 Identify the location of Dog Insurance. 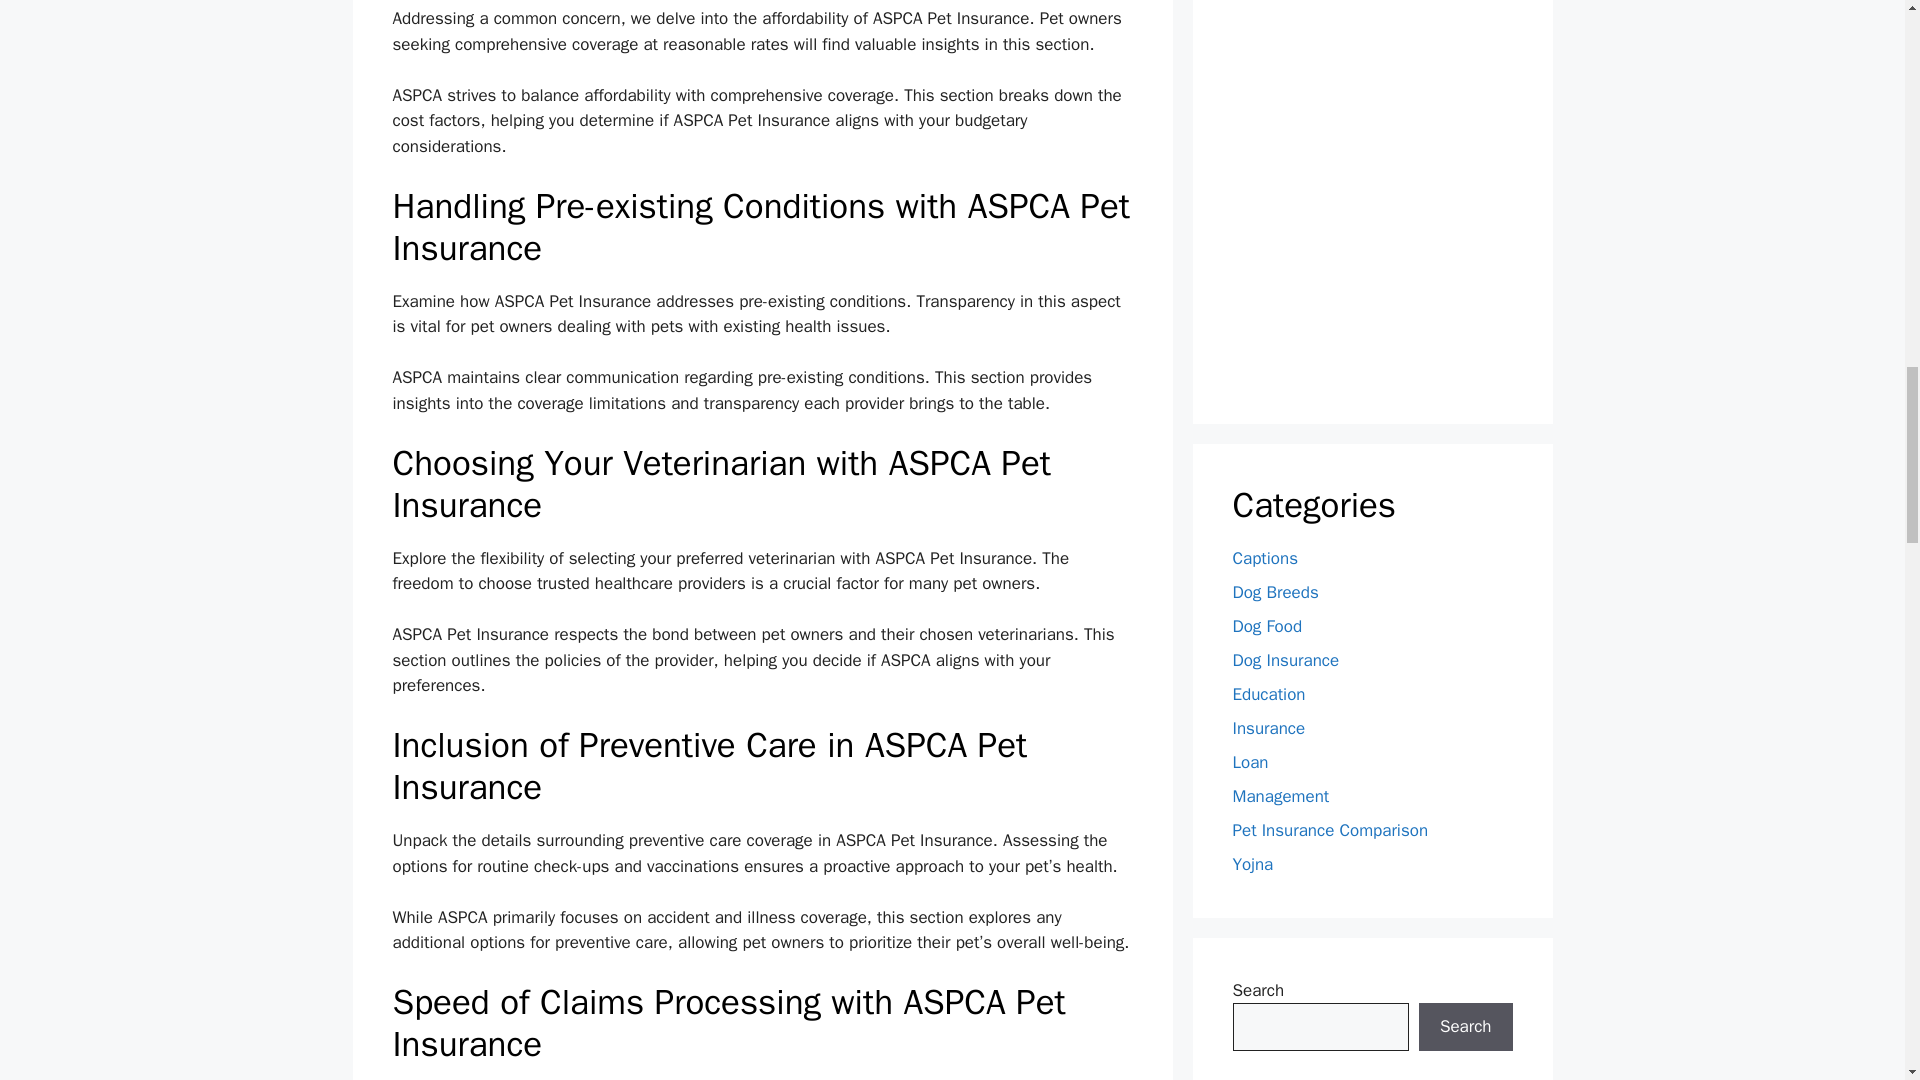
(1285, 660).